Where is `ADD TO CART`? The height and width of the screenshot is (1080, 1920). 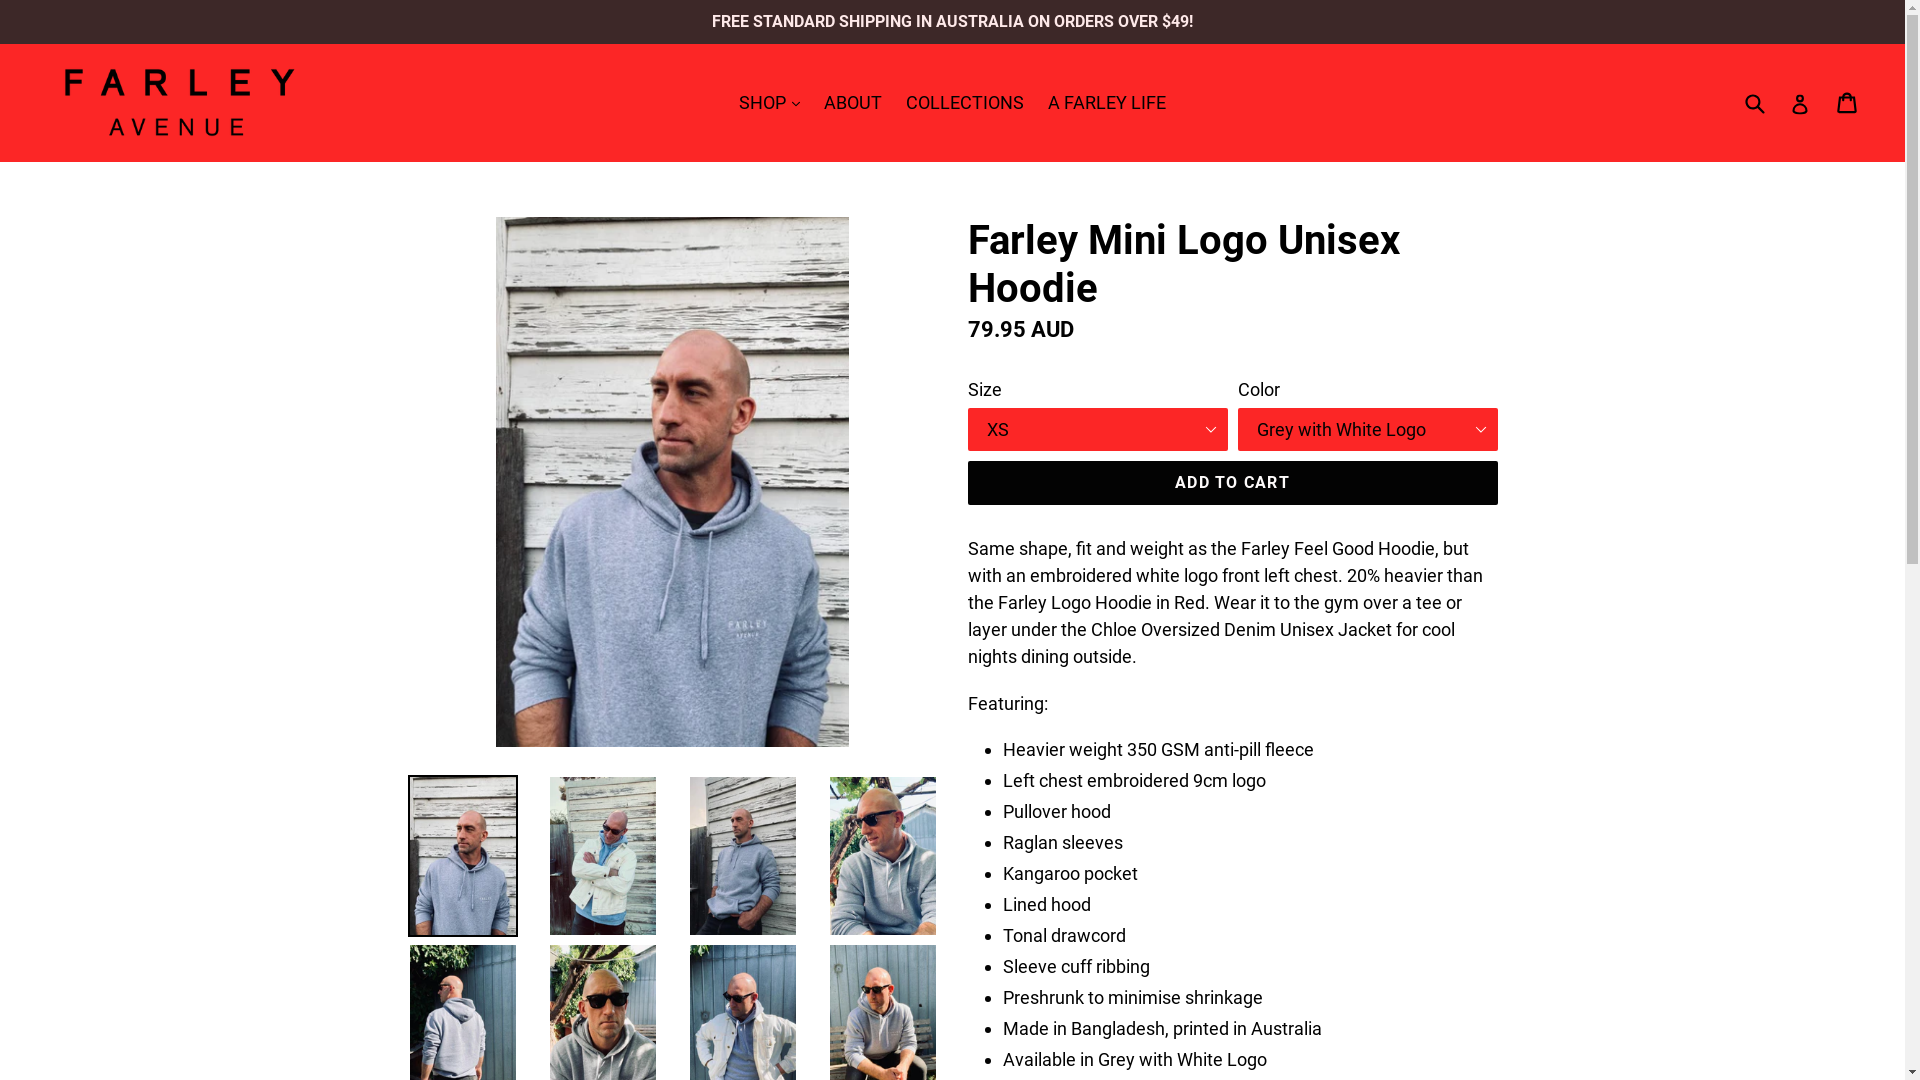
ADD TO CART is located at coordinates (1233, 483).